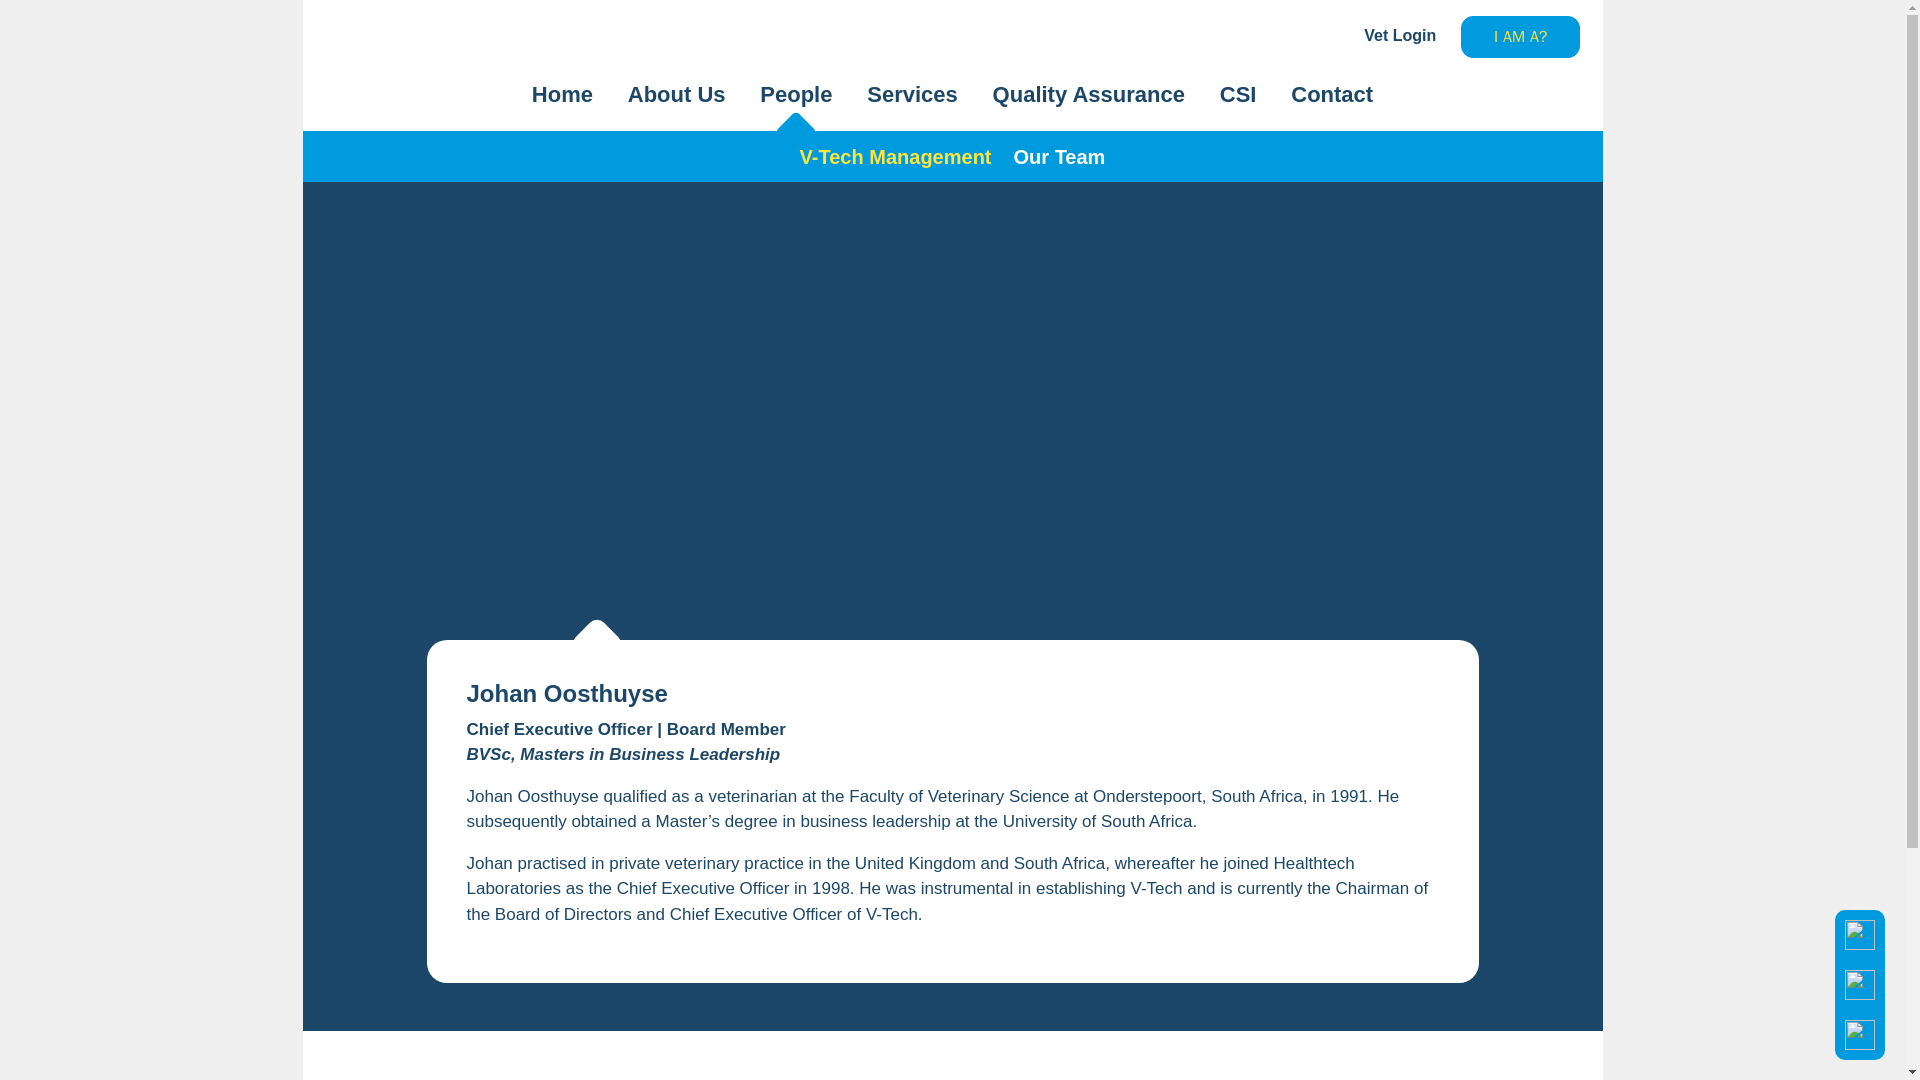  What do you see at coordinates (1238, 94) in the screenshot?
I see `CSI` at bounding box center [1238, 94].